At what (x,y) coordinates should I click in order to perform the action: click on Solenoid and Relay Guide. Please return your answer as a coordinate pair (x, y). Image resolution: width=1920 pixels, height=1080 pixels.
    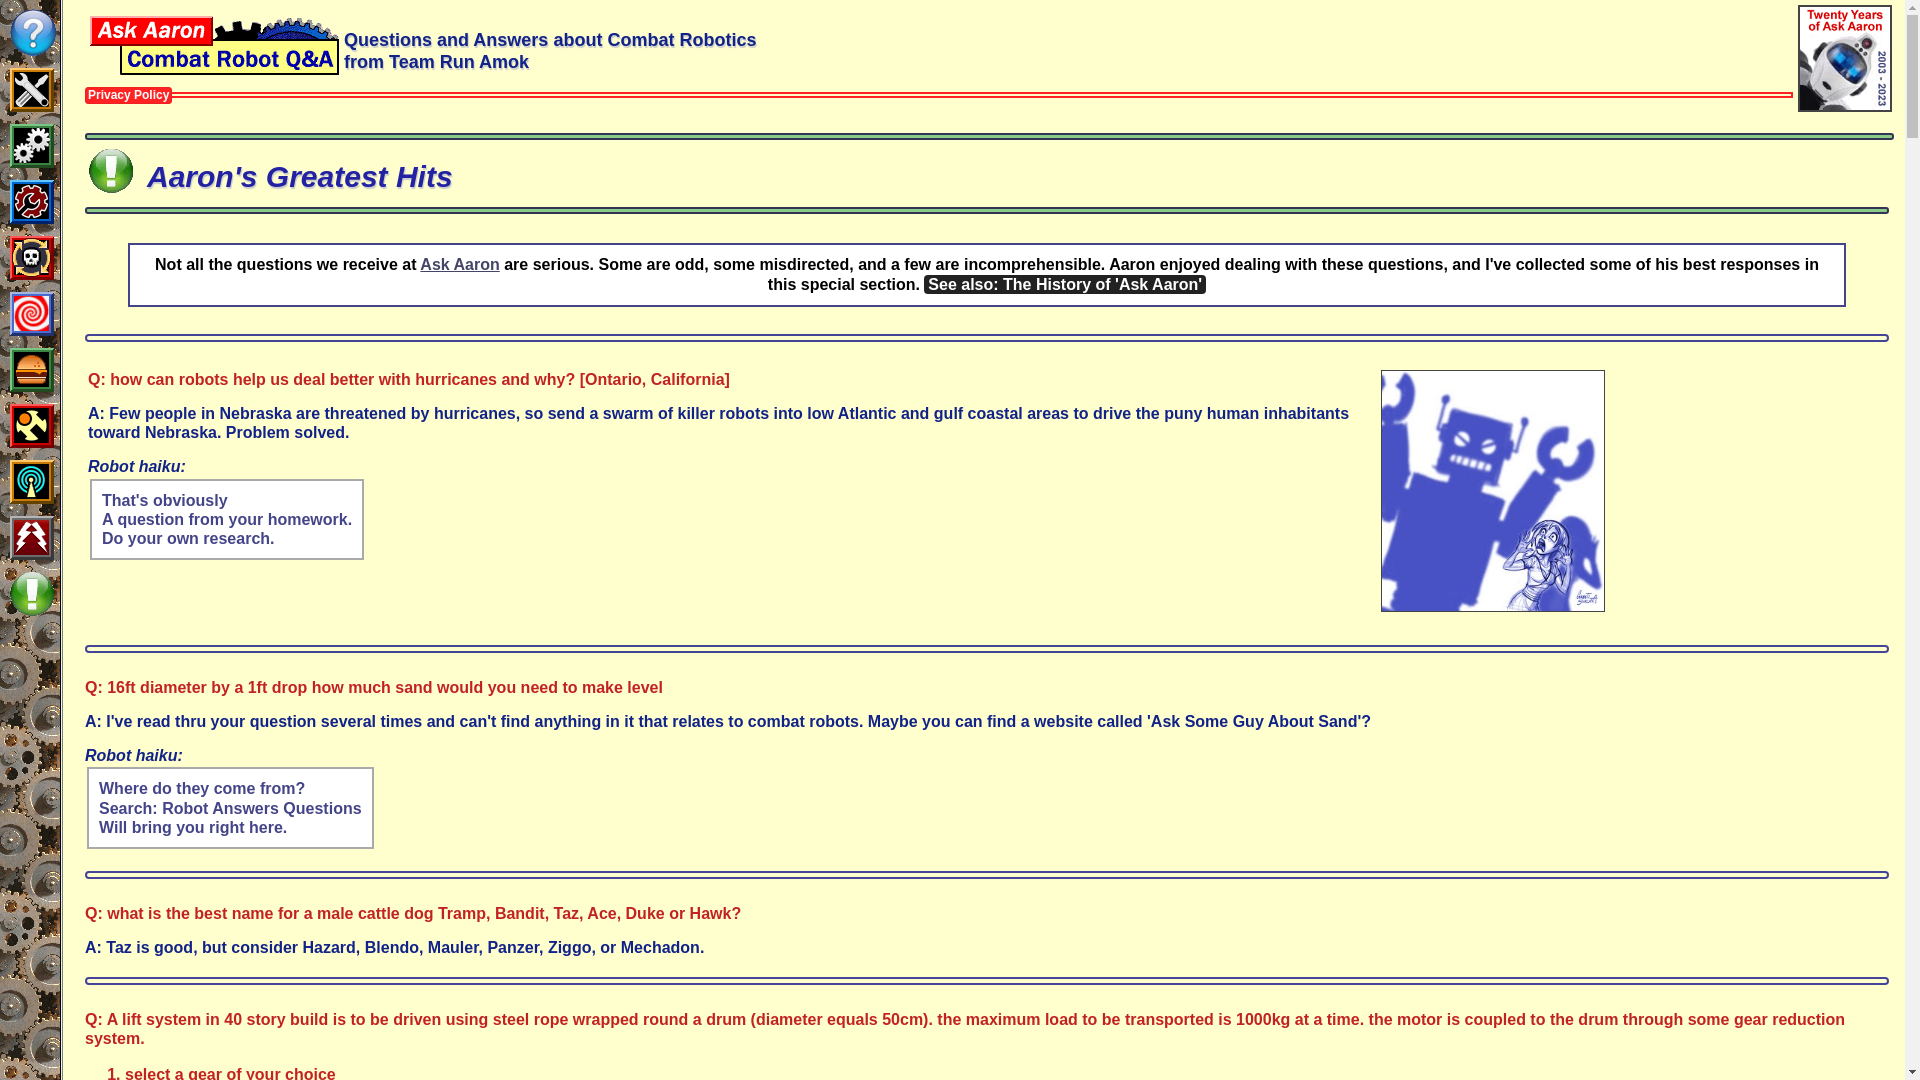
    Looking at the image, I should click on (31, 426).